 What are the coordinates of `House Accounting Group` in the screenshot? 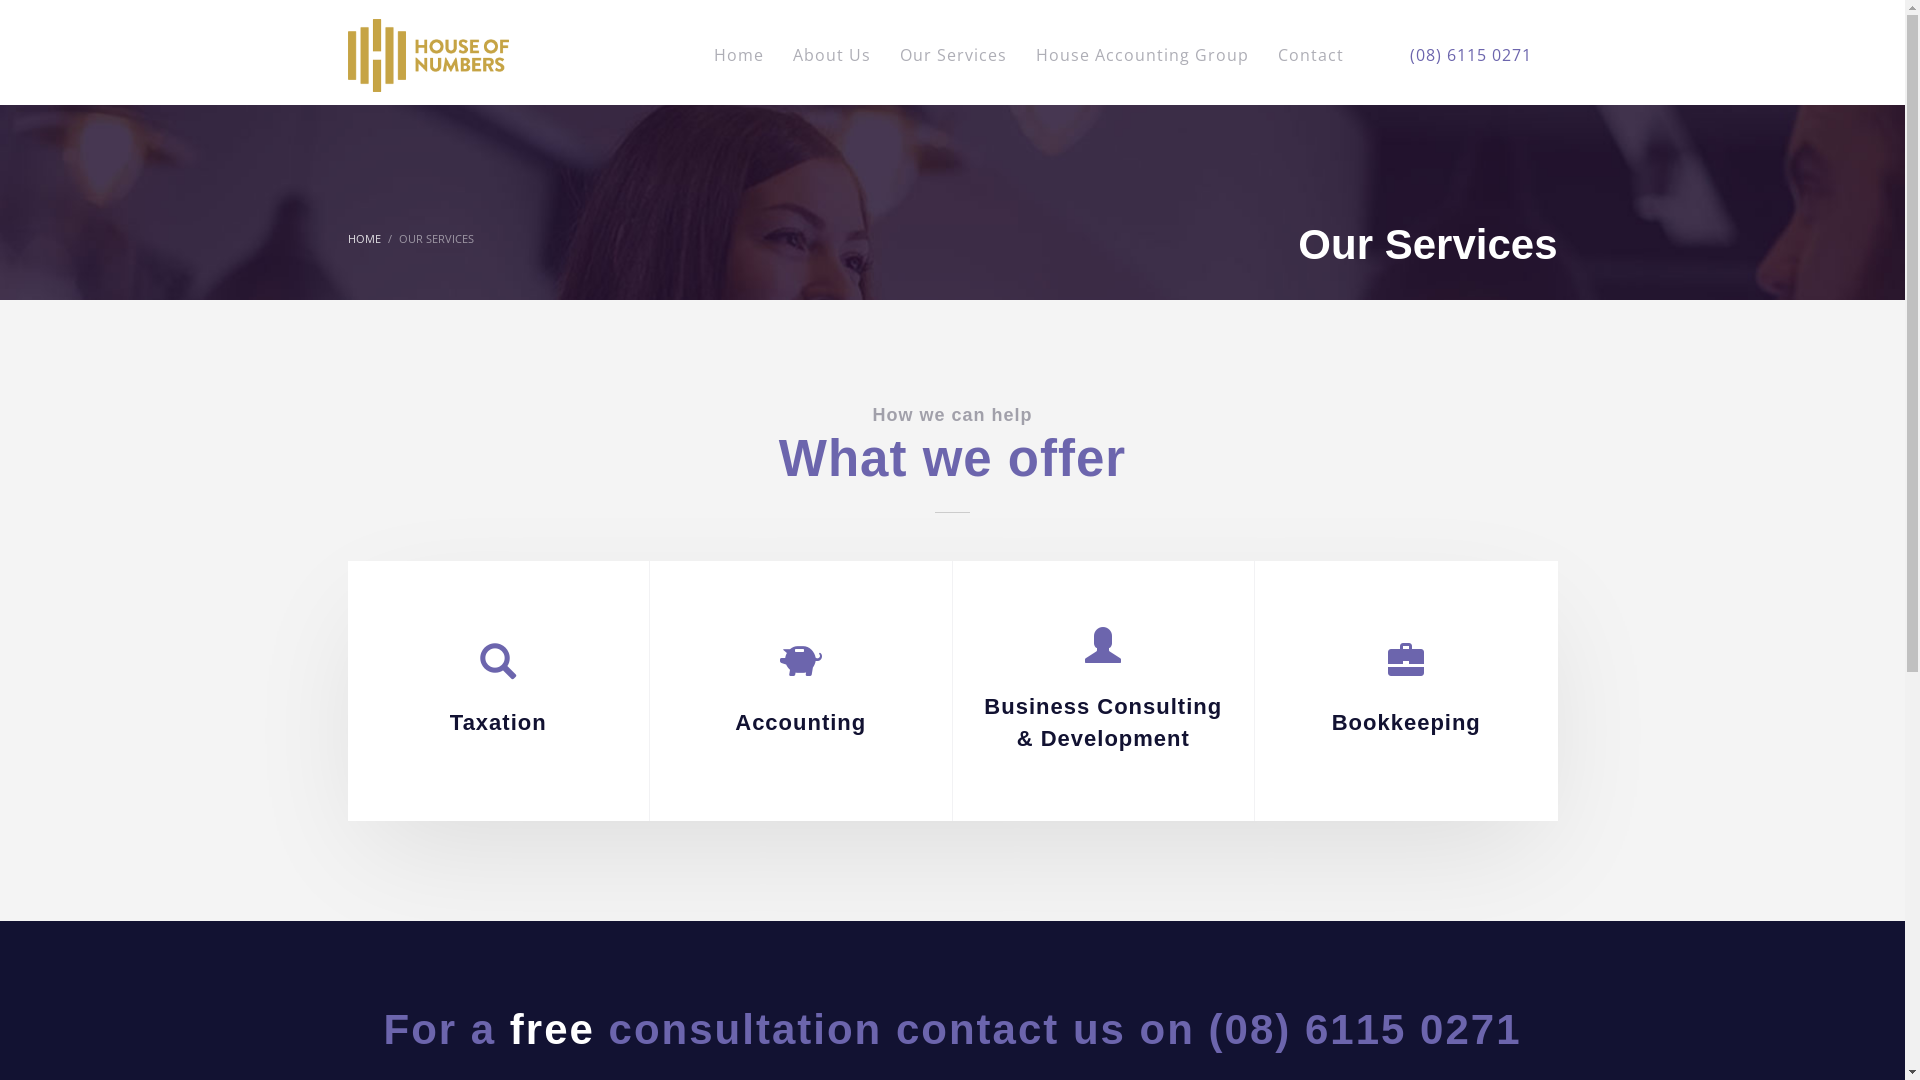 It's located at (1142, 55).